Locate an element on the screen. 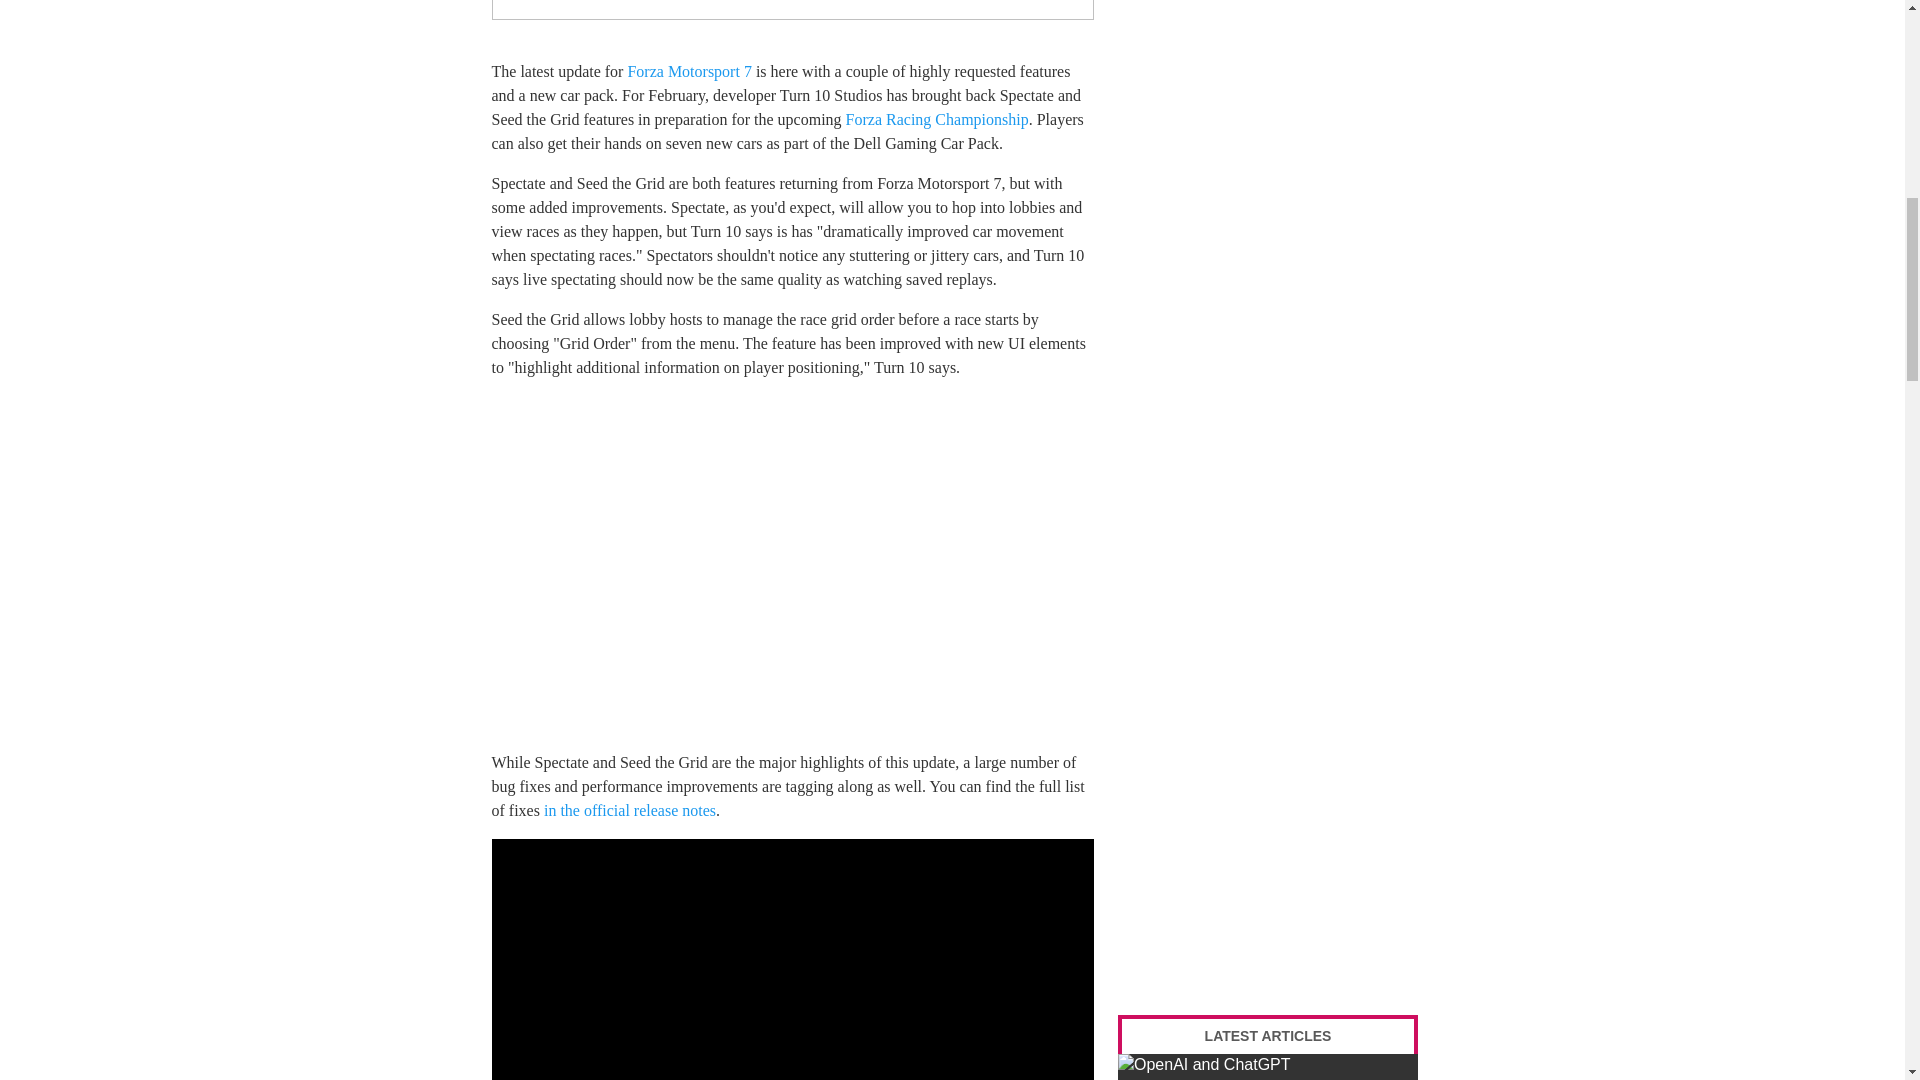  Forza Motorsport 7 is located at coordinates (688, 70).